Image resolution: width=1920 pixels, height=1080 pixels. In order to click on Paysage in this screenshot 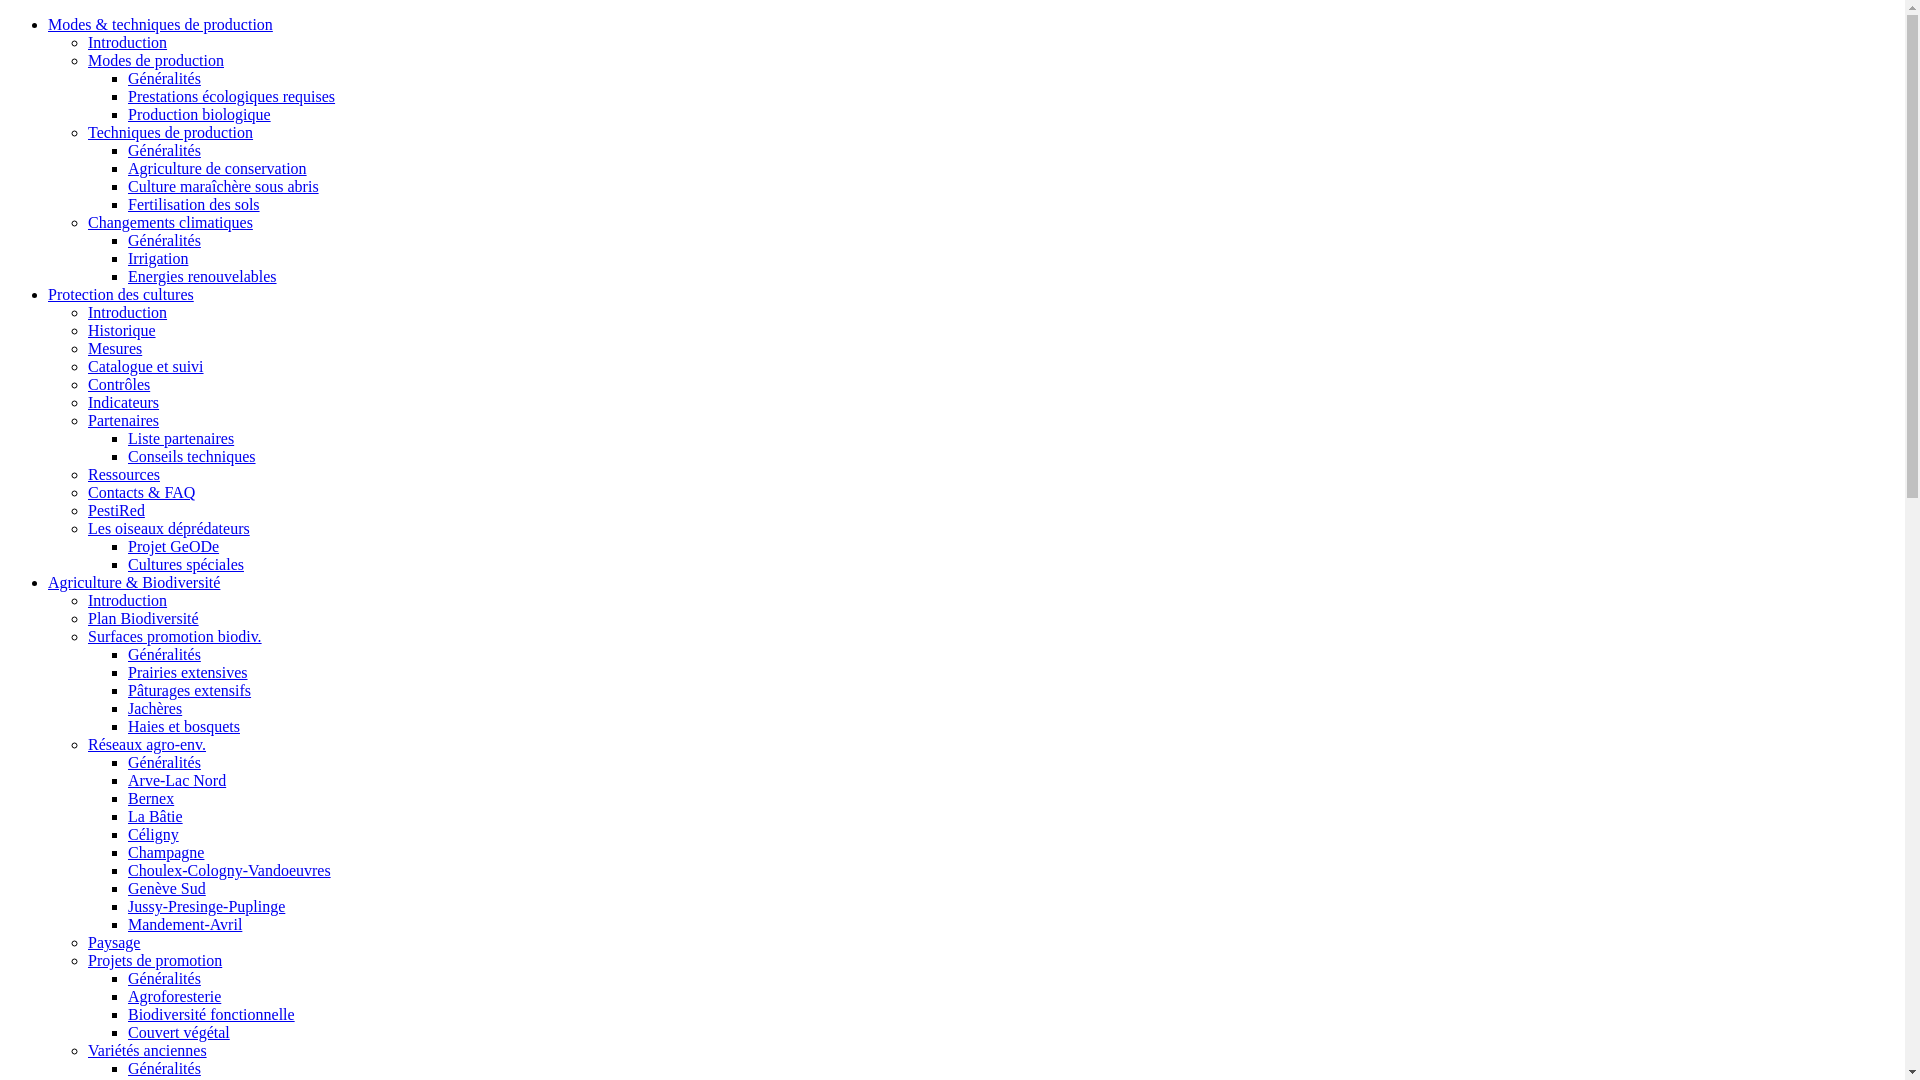, I will do `click(114, 942)`.